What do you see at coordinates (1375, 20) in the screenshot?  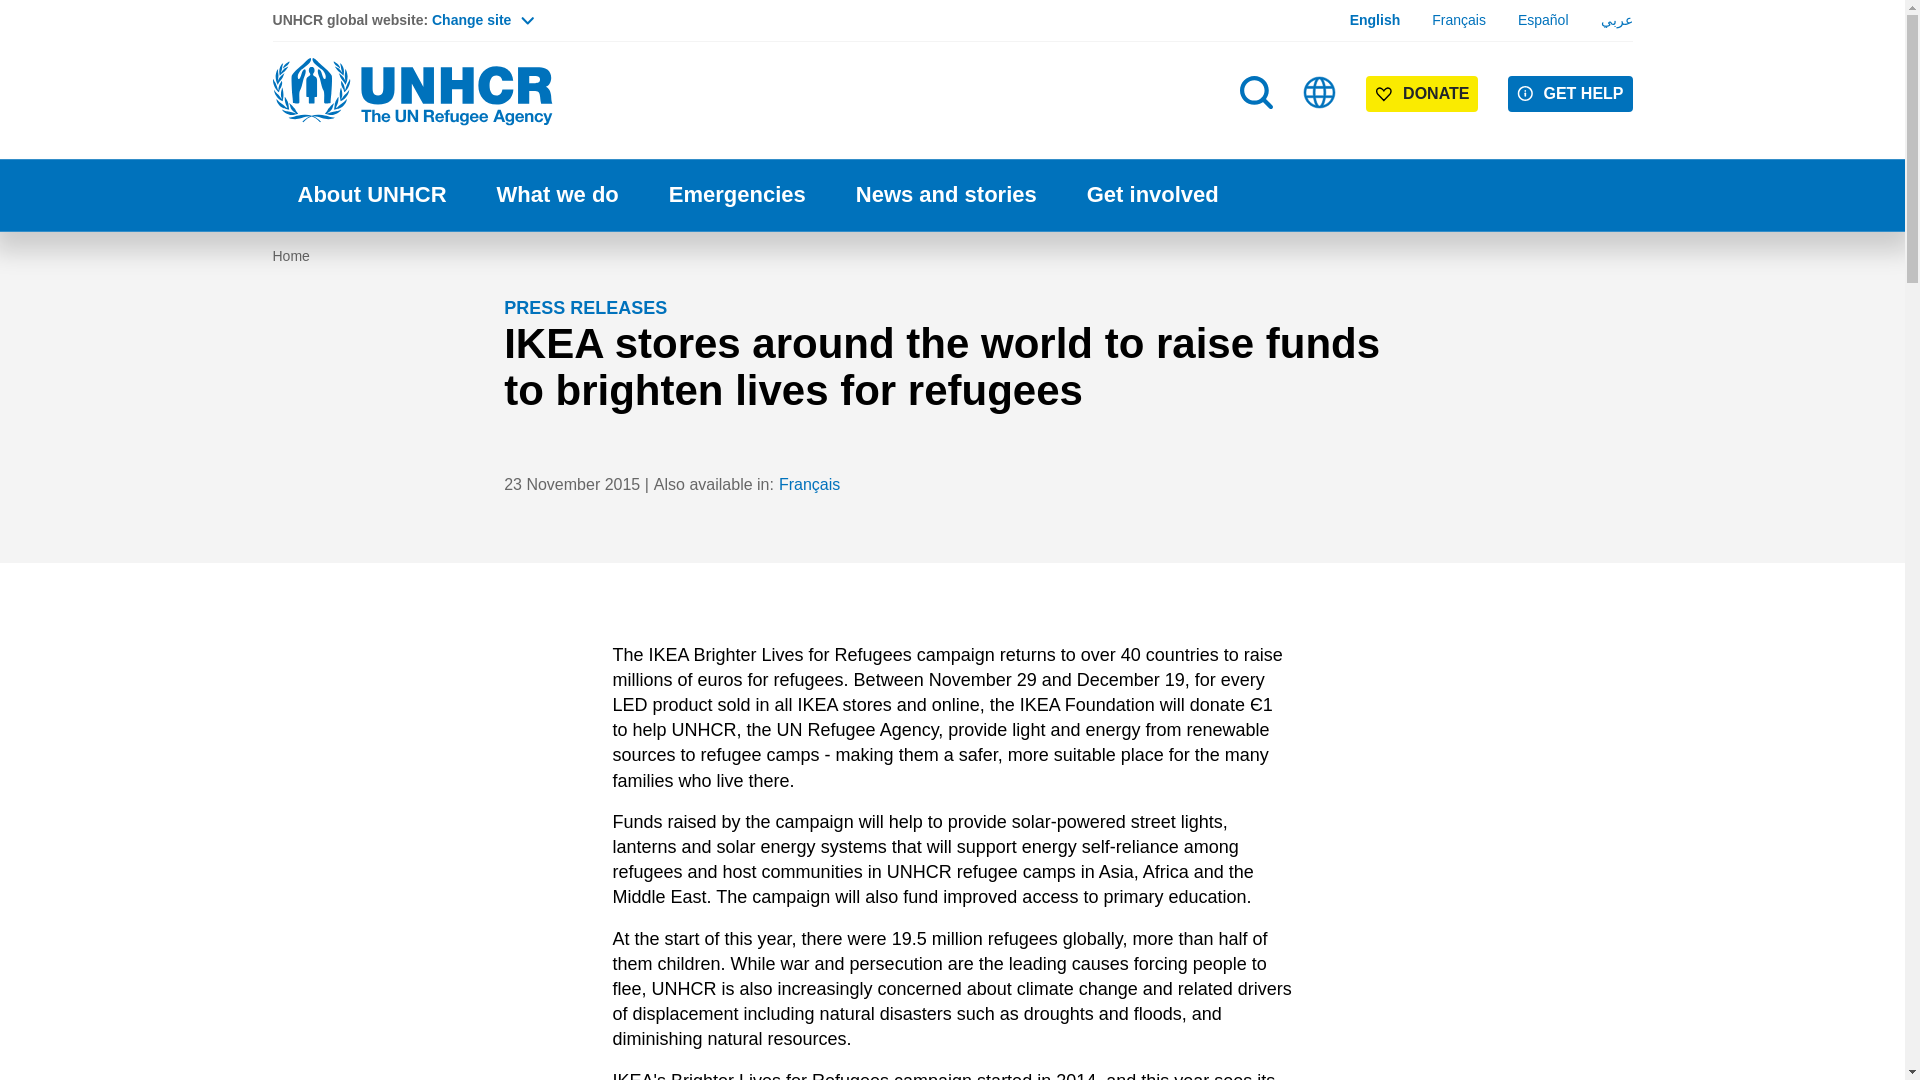 I see `English` at bounding box center [1375, 20].